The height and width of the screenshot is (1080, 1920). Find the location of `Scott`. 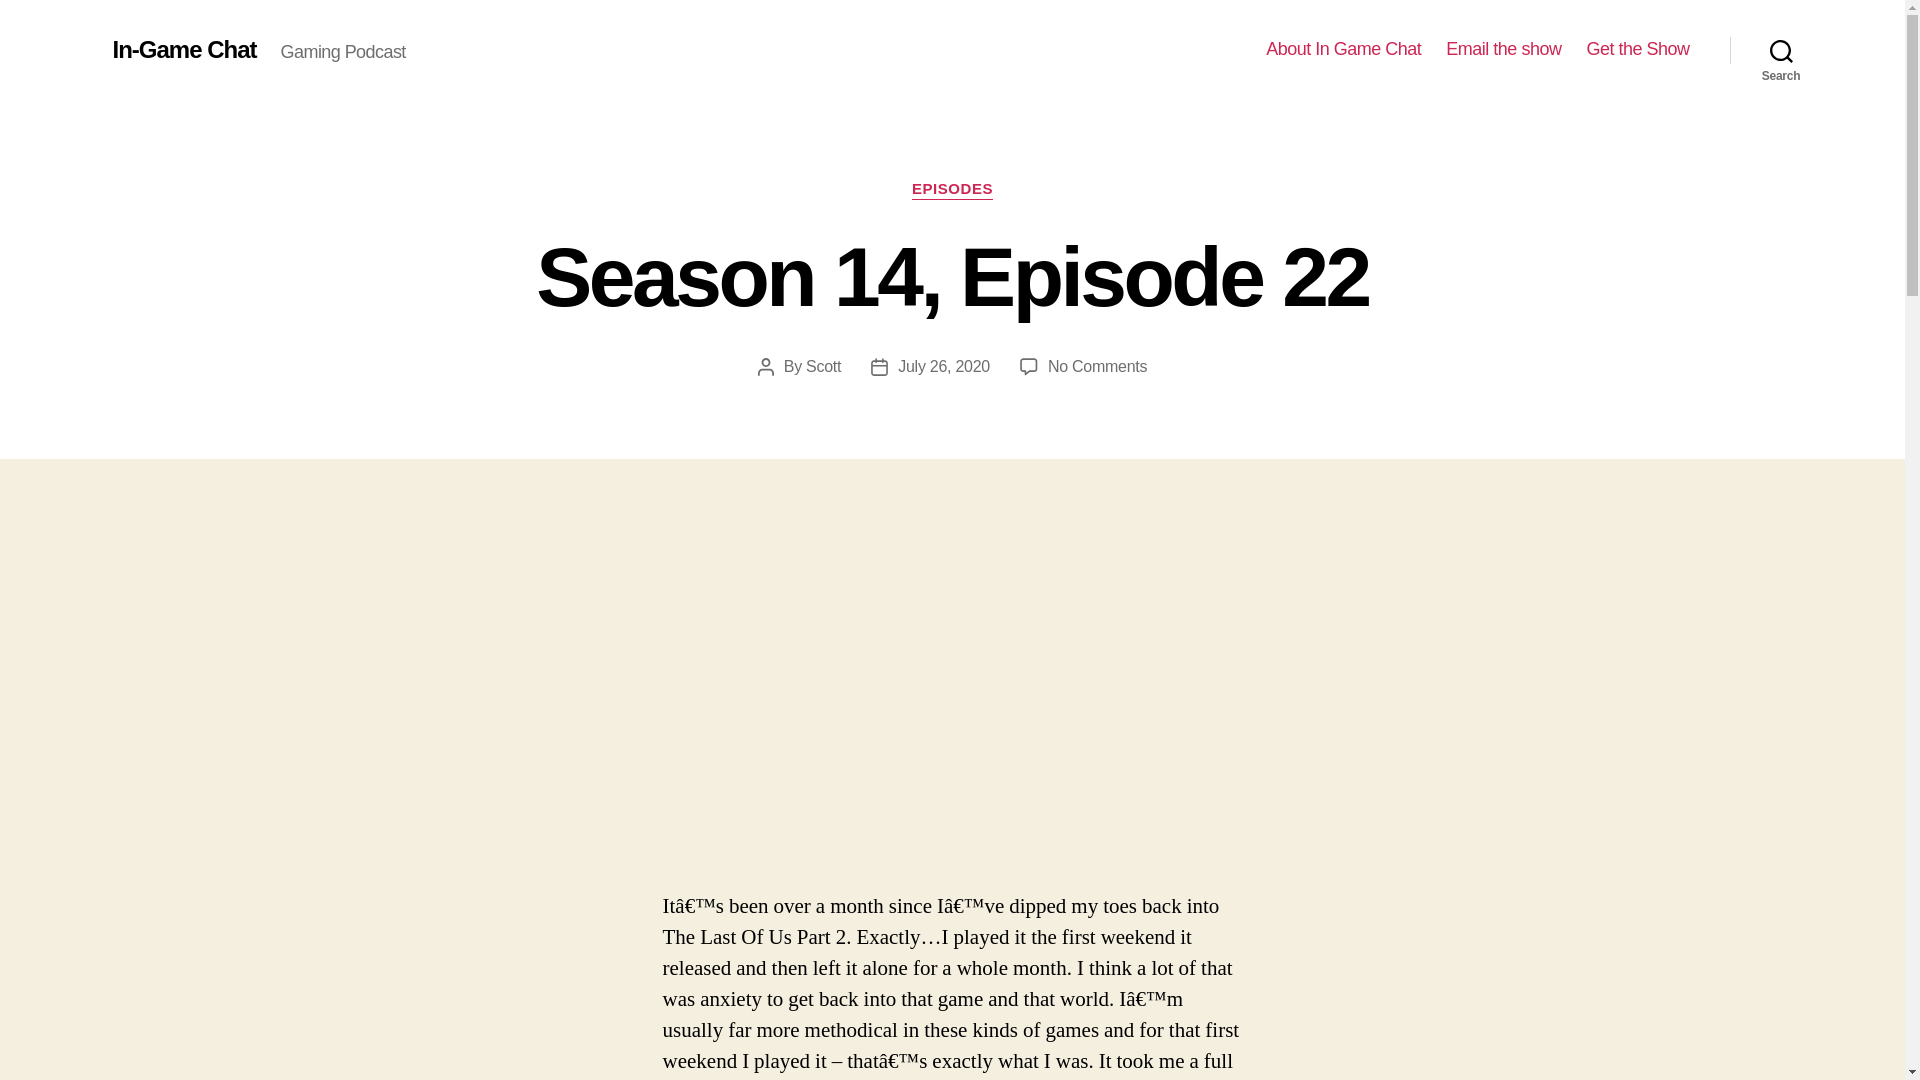

Scott is located at coordinates (823, 366).